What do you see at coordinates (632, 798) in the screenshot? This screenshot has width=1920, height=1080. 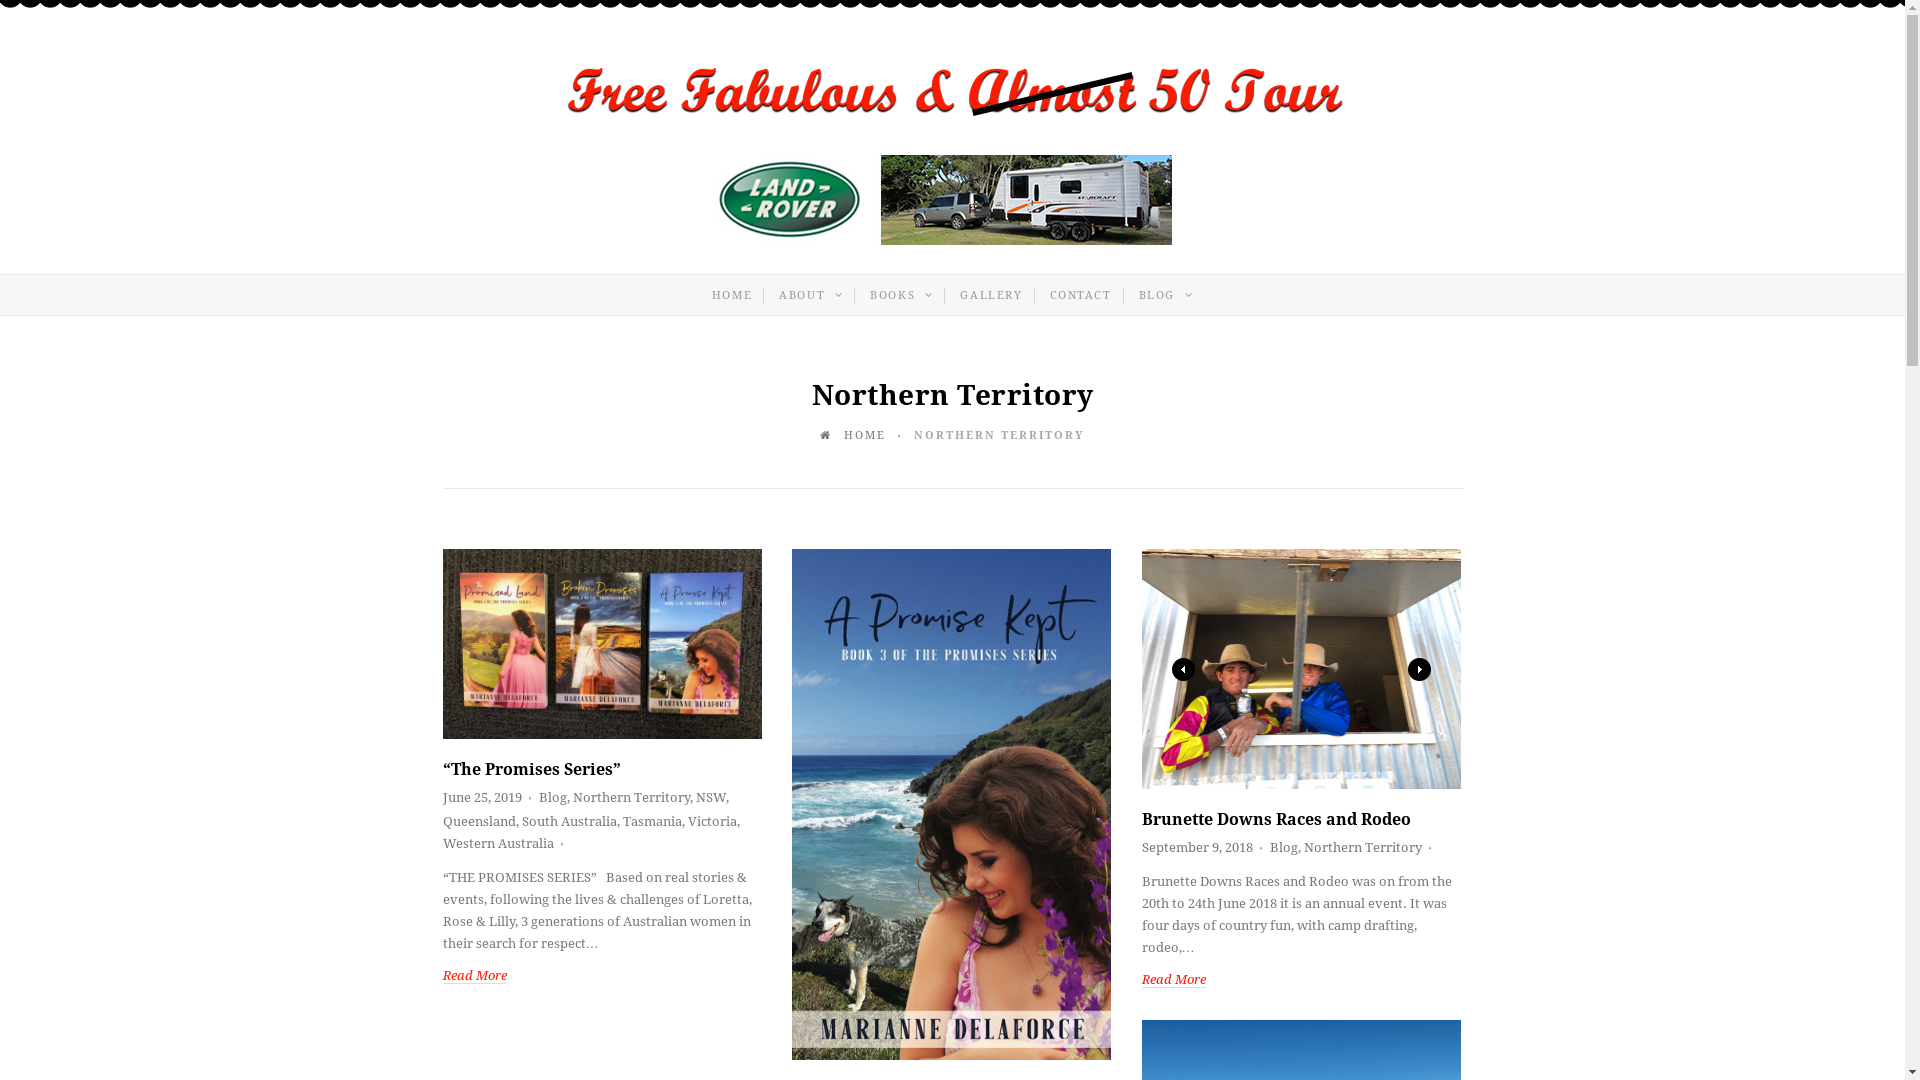 I see `Northern Territory` at bounding box center [632, 798].